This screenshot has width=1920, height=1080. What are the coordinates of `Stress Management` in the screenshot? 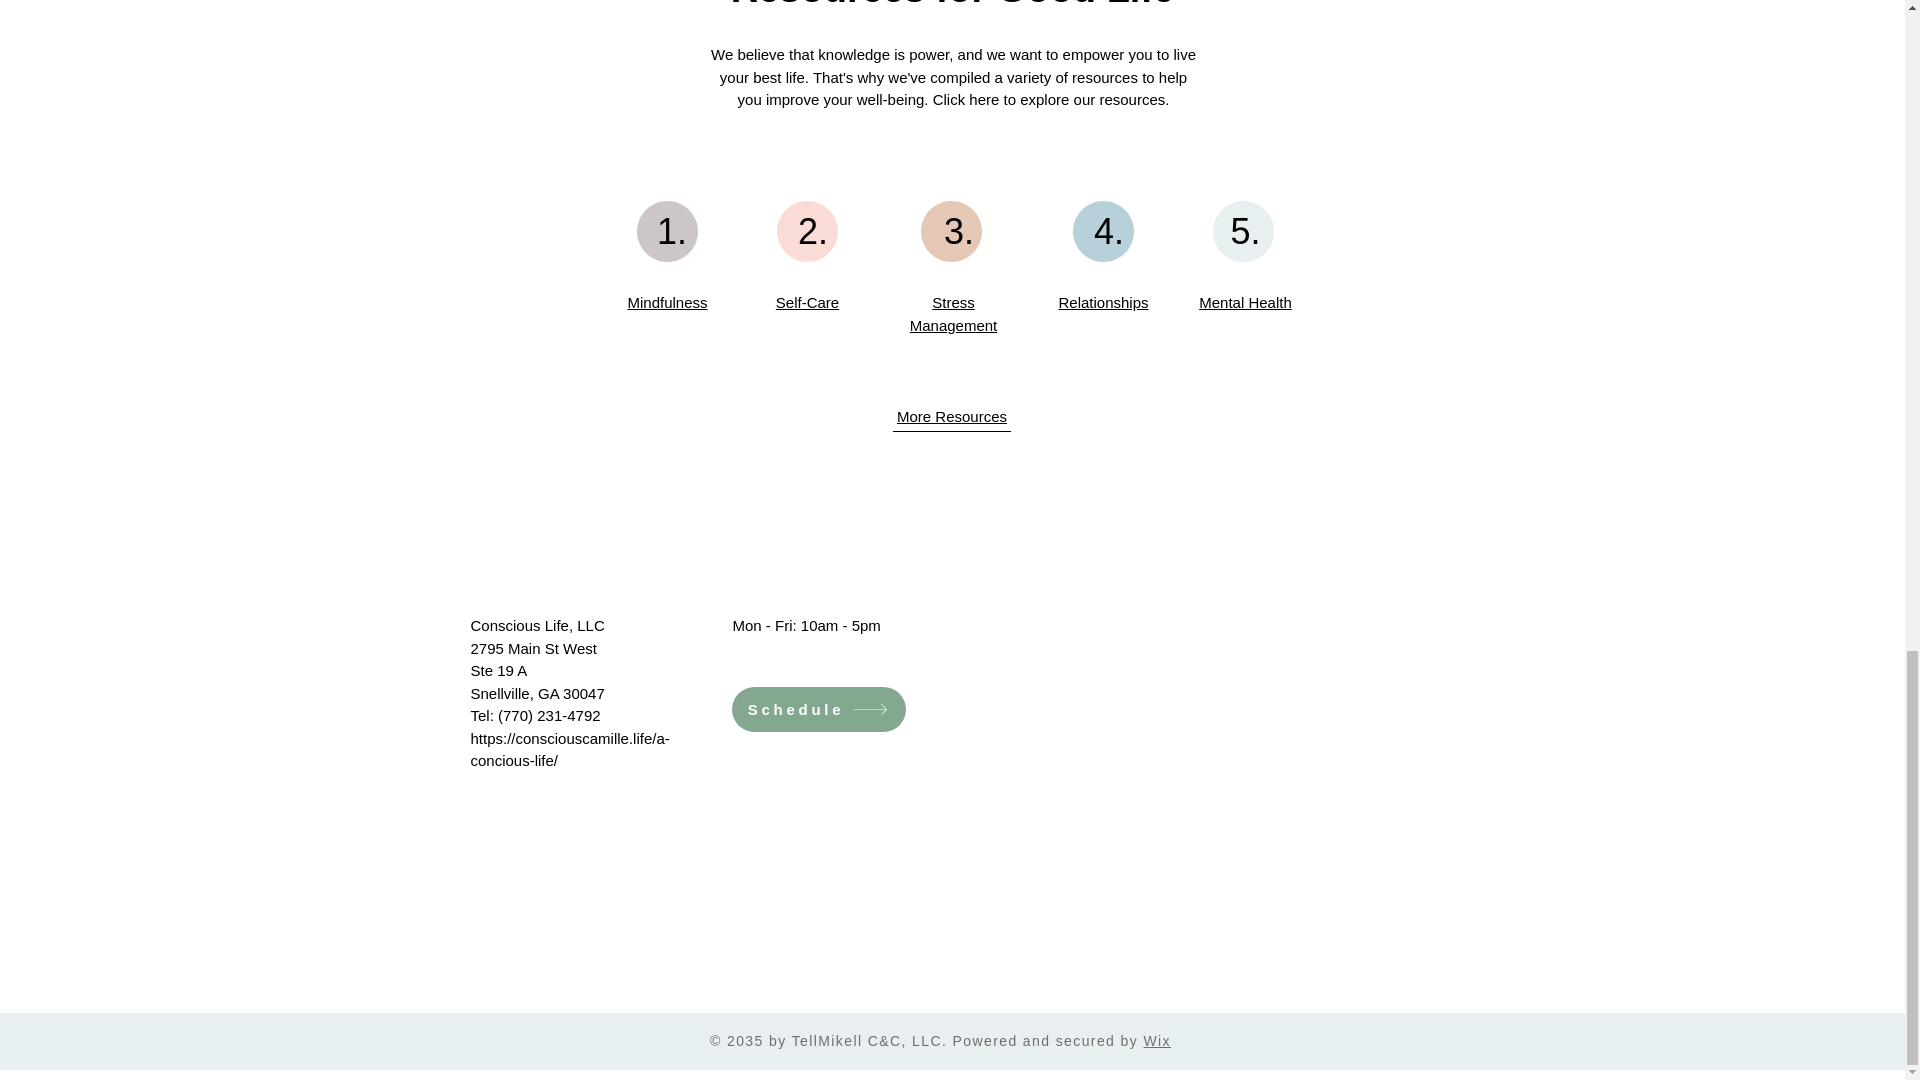 It's located at (954, 313).